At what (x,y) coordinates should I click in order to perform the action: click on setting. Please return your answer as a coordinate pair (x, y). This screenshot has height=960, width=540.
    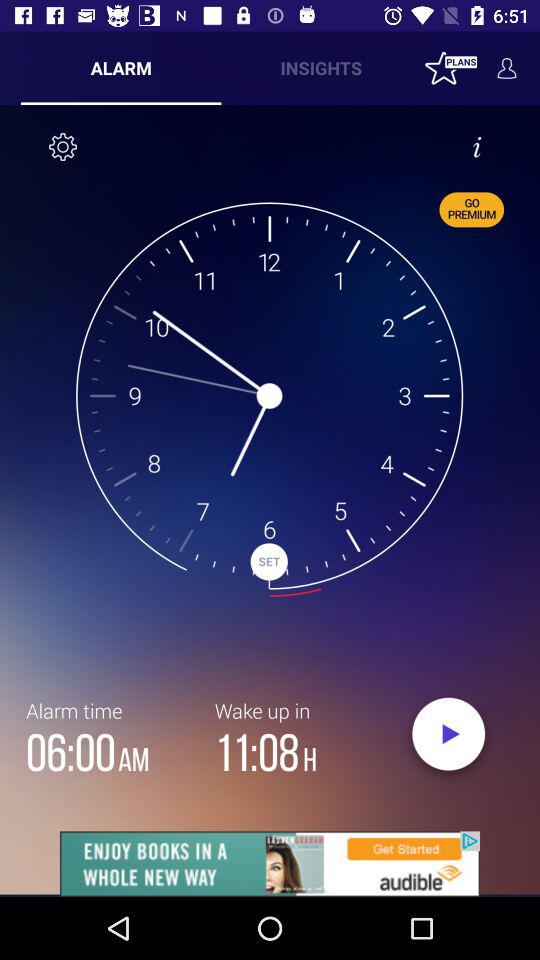
    Looking at the image, I should click on (63, 147).